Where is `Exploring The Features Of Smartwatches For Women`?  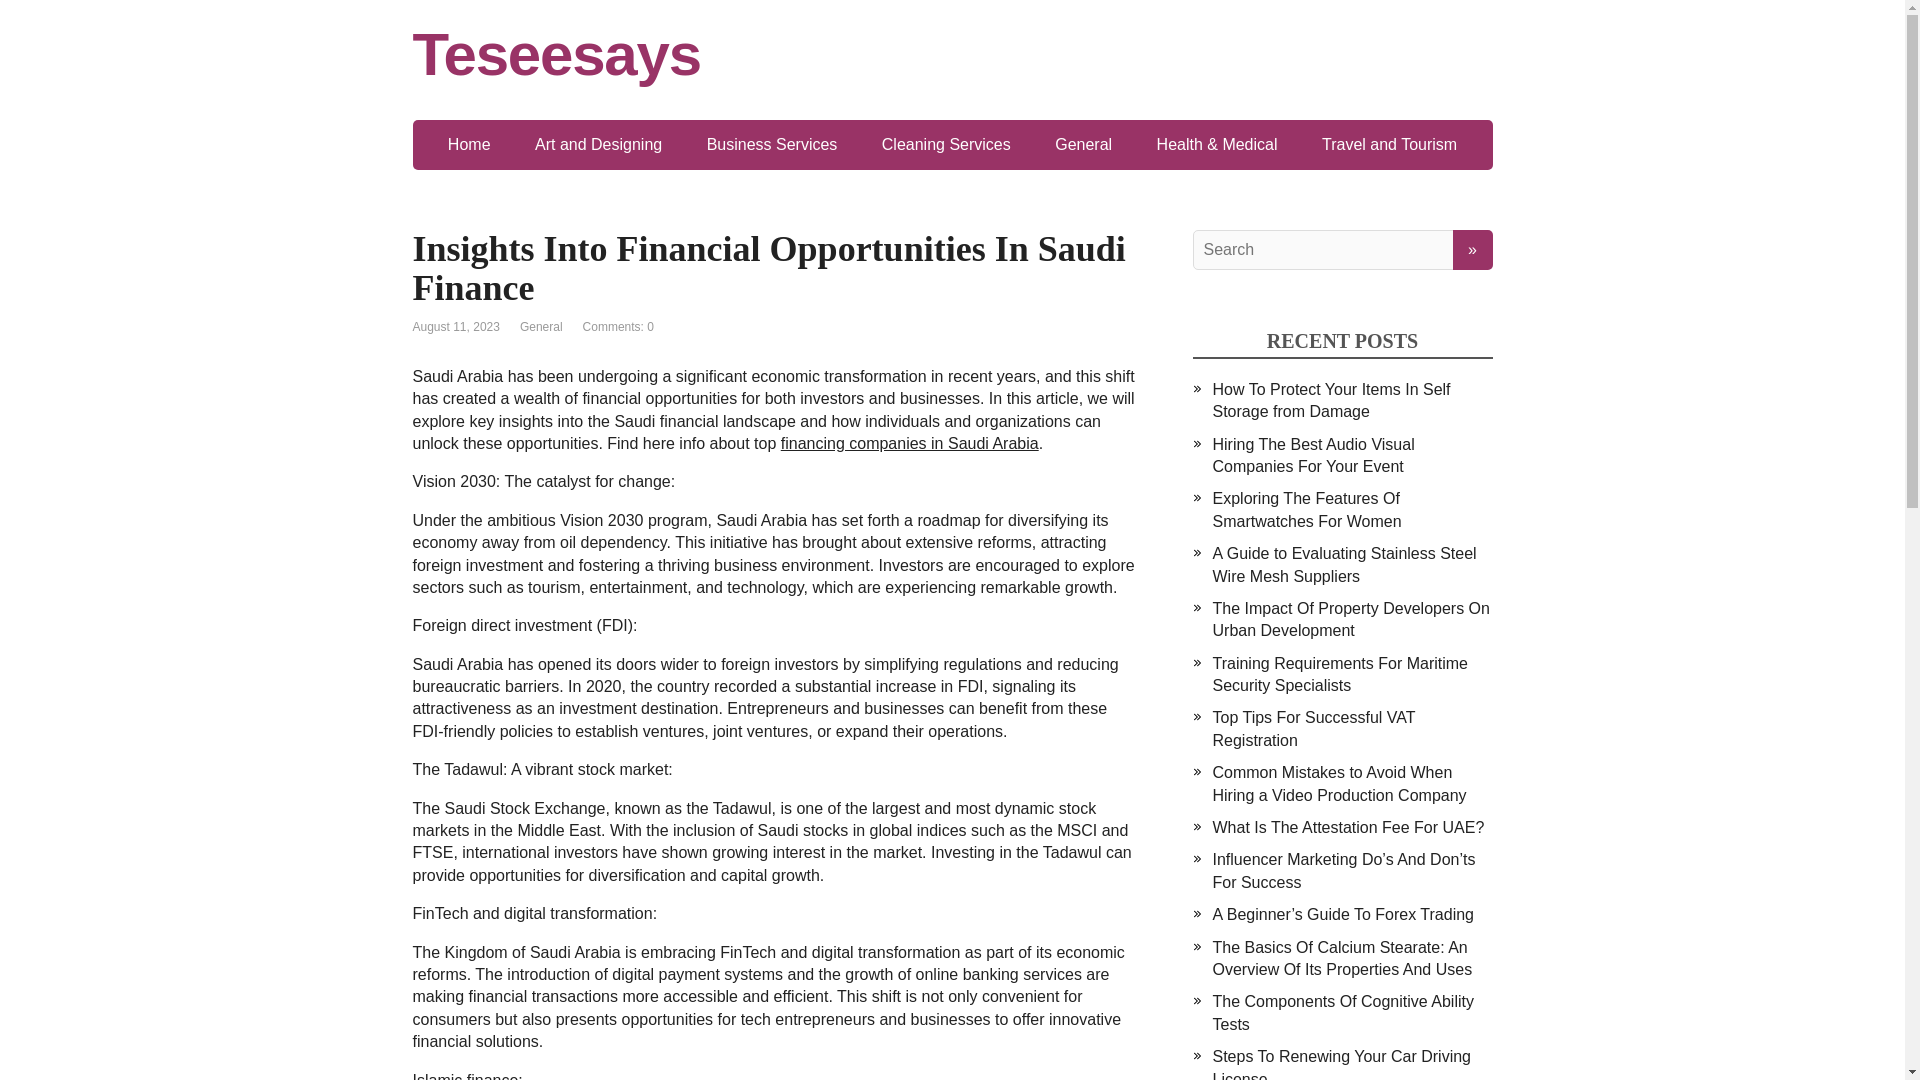
Exploring The Features Of Smartwatches For Women is located at coordinates (1306, 510).